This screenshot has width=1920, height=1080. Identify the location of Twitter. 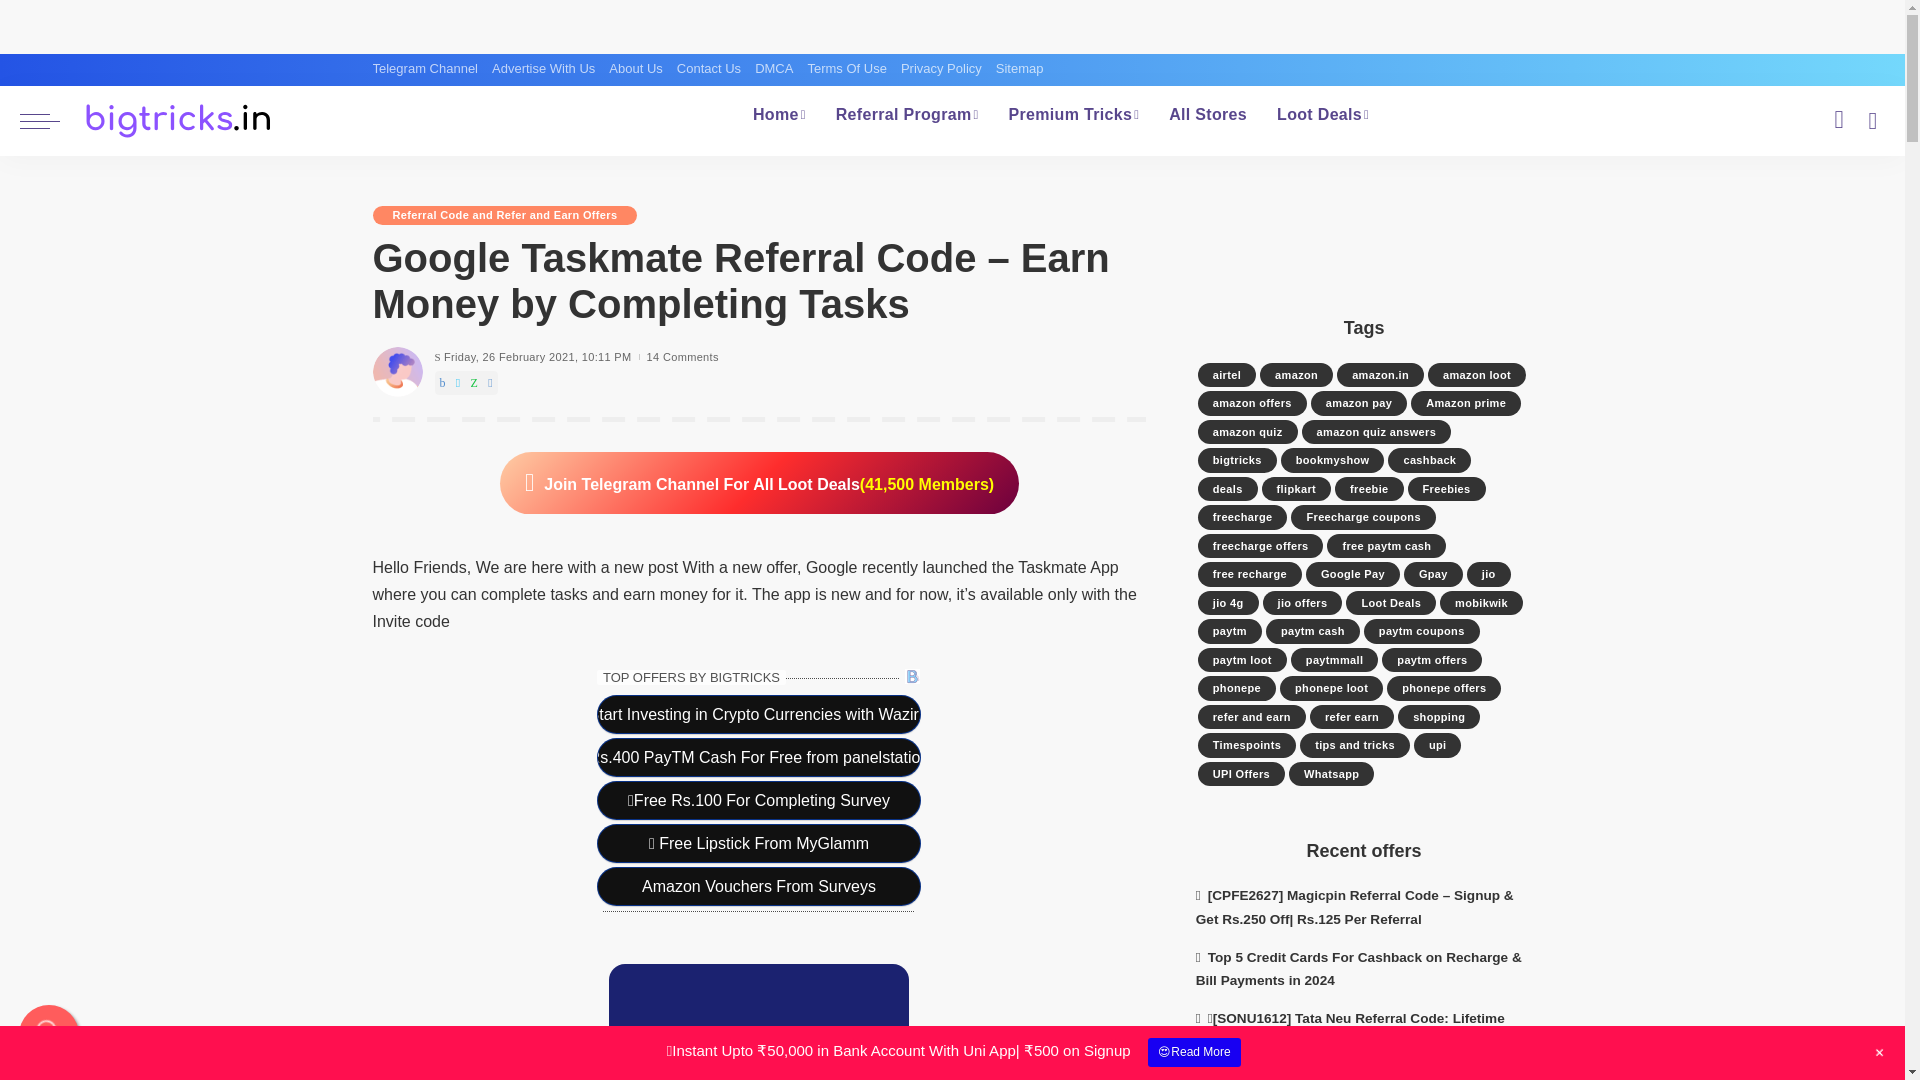
(458, 383).